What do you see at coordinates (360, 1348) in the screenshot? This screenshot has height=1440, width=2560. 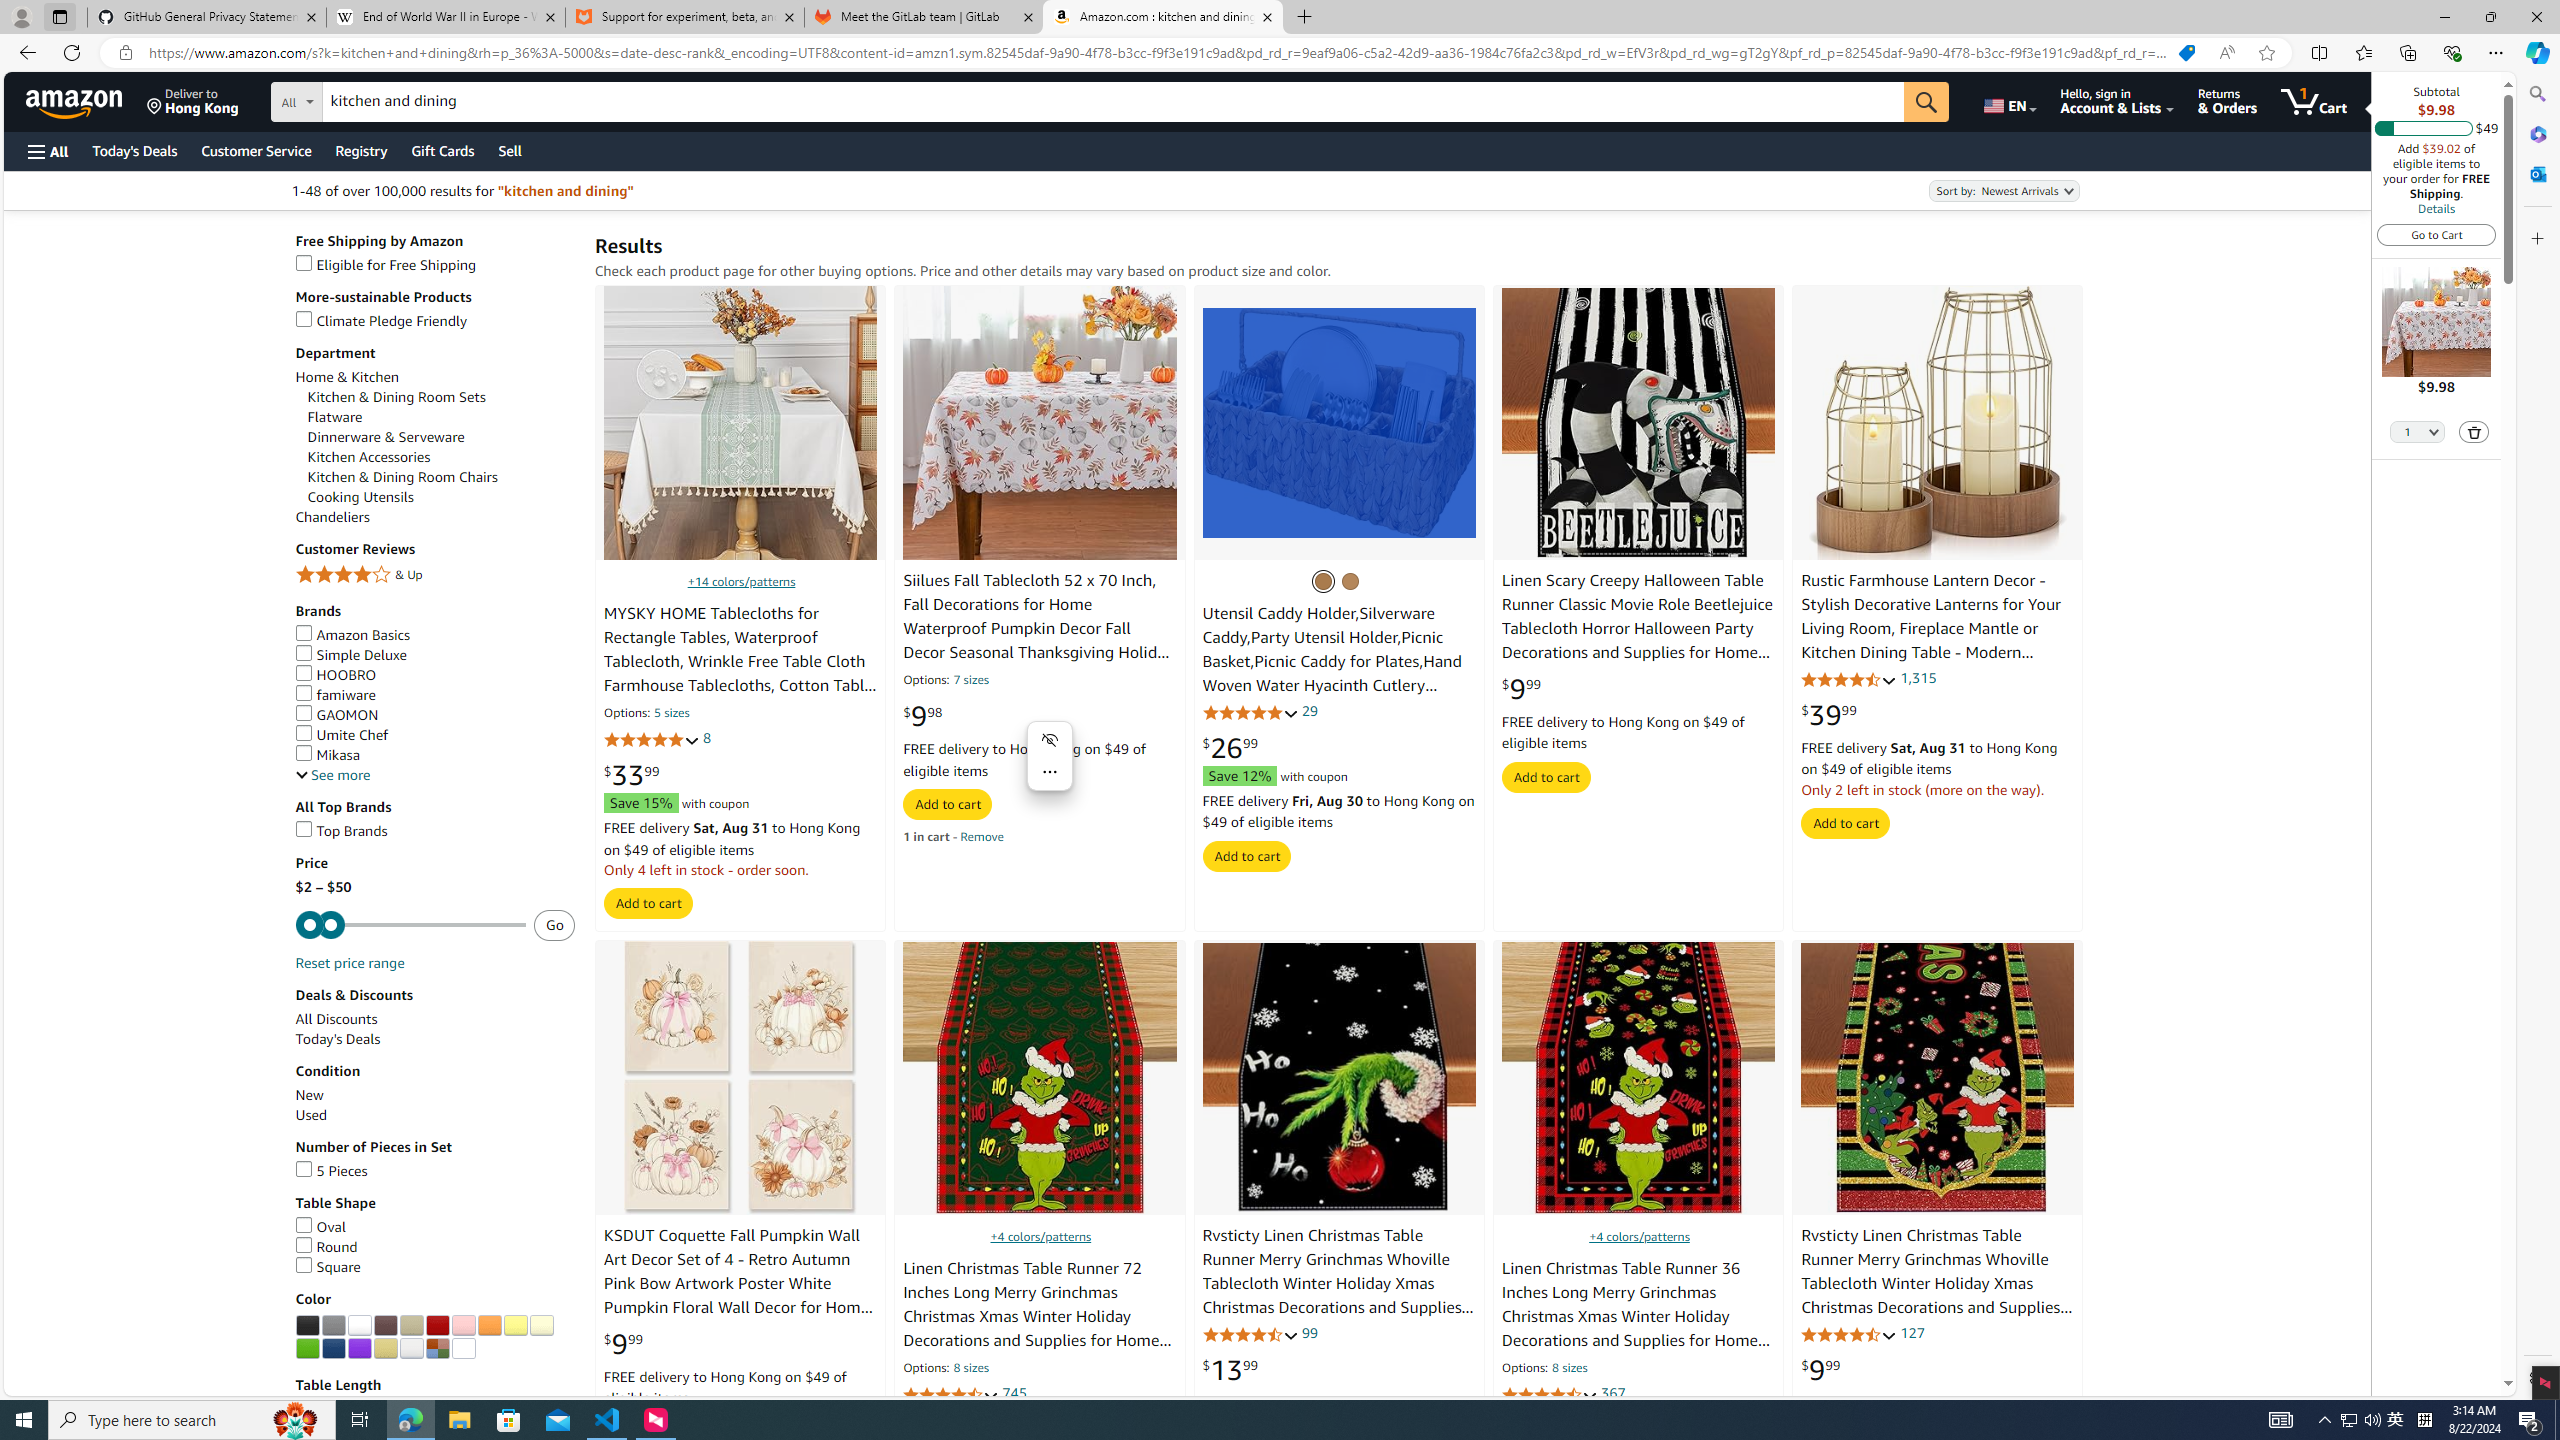 I see `AutomationID: p_n_feature_twenty_browse-bin/3254110011` at bounding box center [360, 1348].